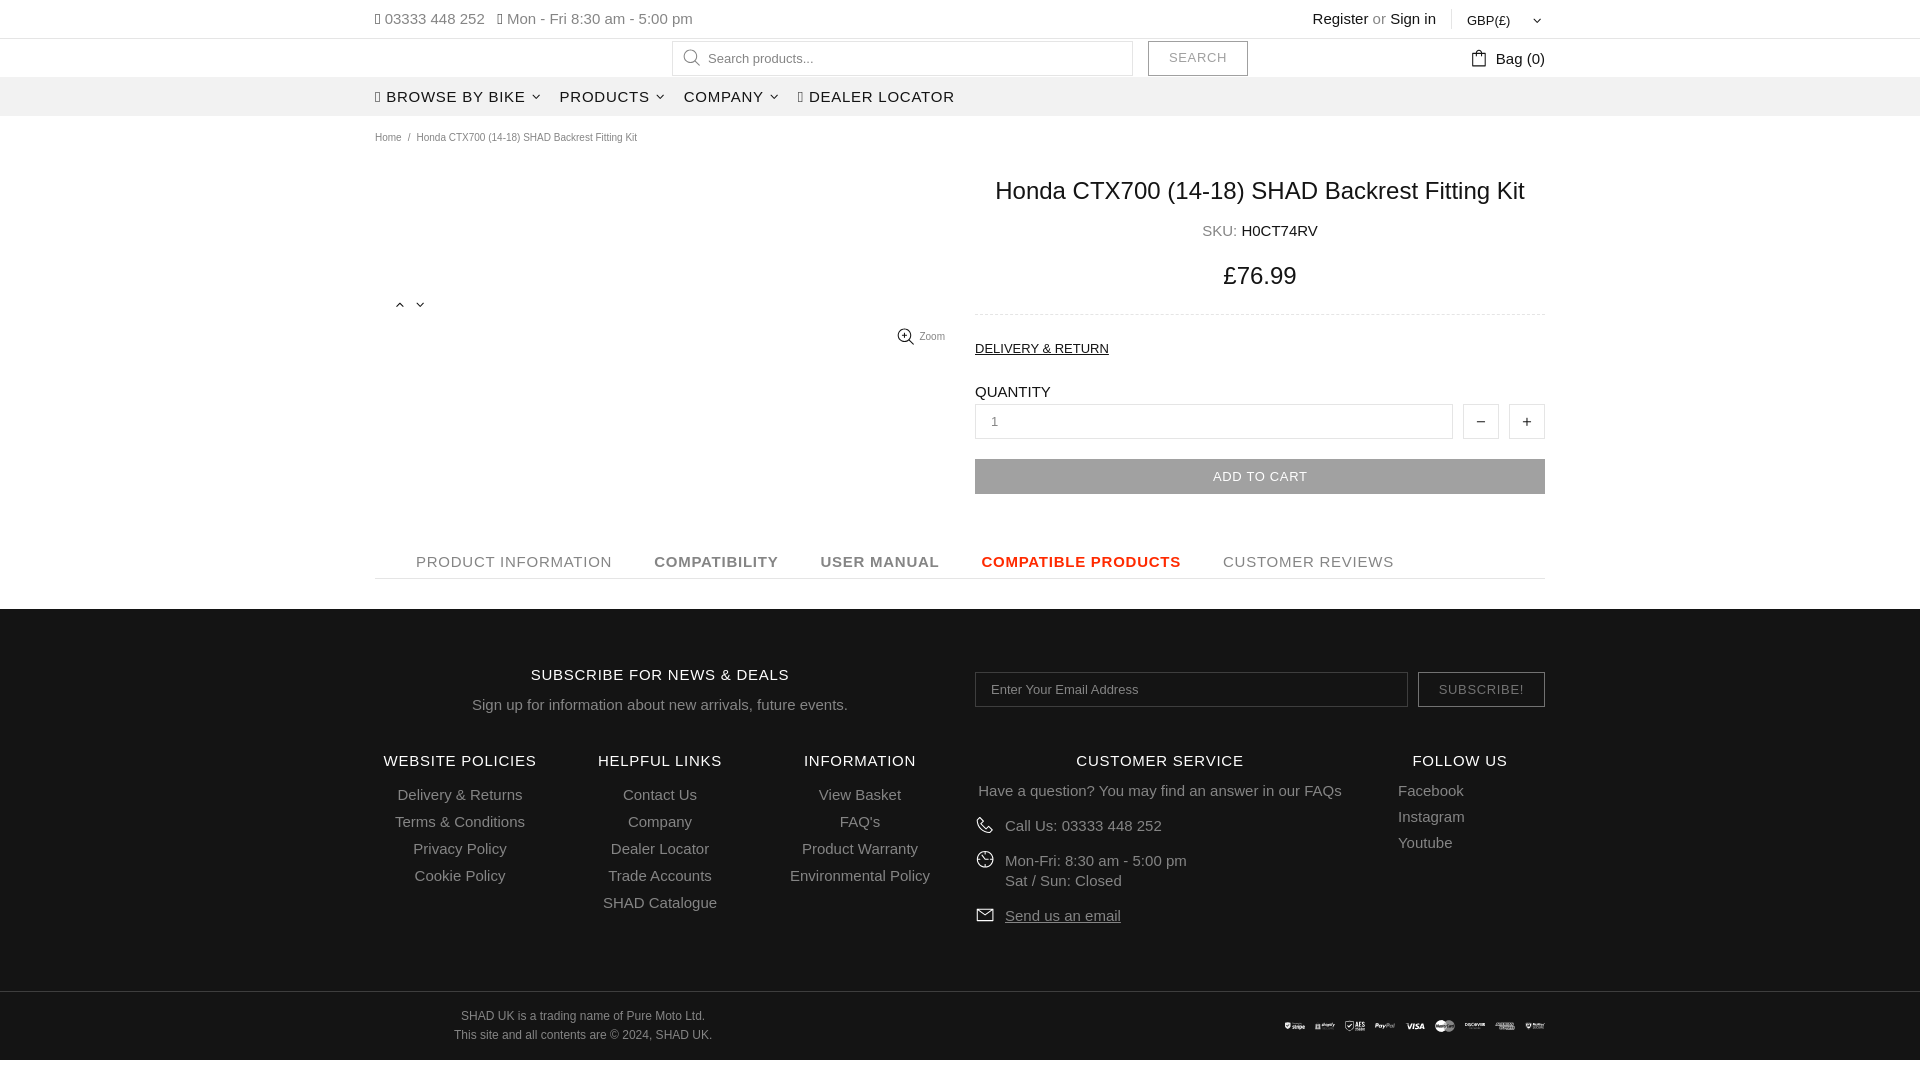 The height and width of the screenshot is (1080, 1920). Describe the element at coordinates (460, 96) in the screenshot. I see `BROWSE BY BIKE` at that location.